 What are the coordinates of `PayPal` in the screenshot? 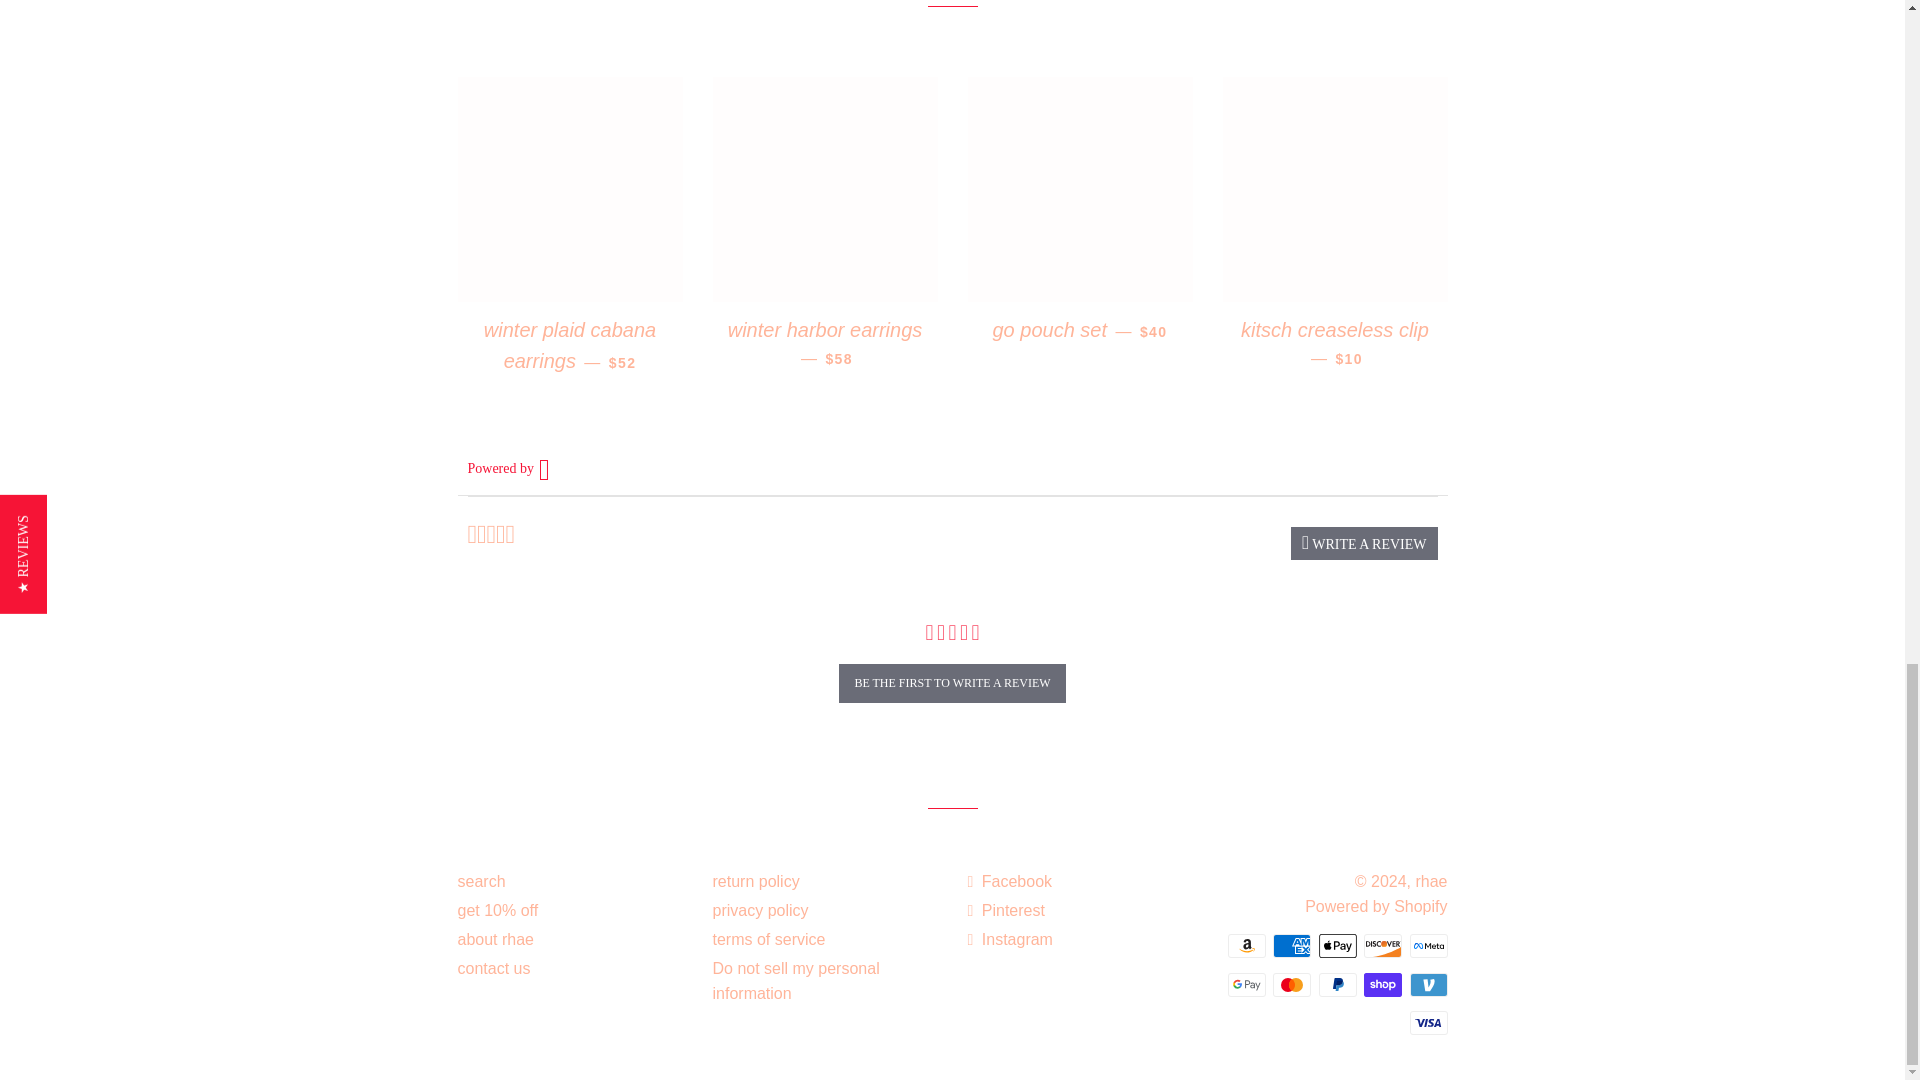 It's located at (1336, 984).